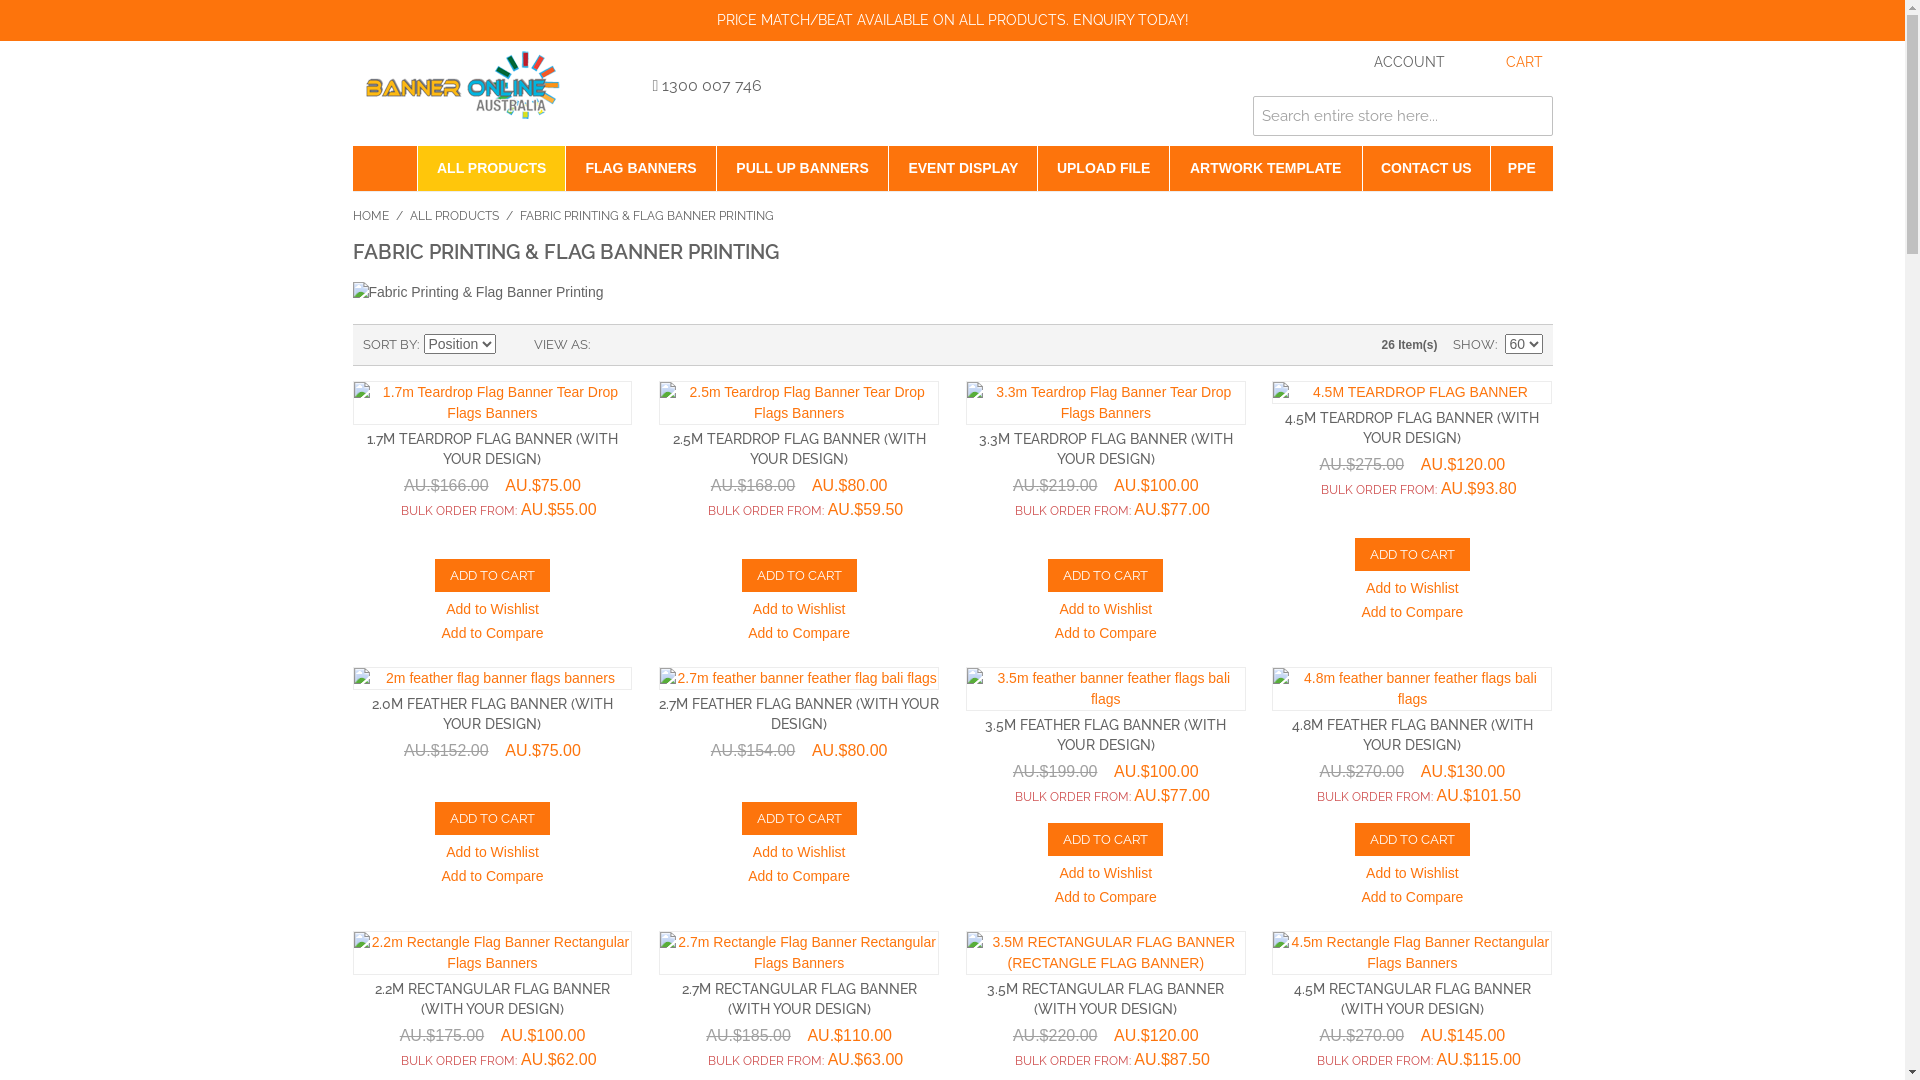 The width and height of the screenshot is (1920, 1080). What do you see at coordinates (1106, 840) in the screenshot?
I see `ADD TO CART` at bounding box center [1106, 840].